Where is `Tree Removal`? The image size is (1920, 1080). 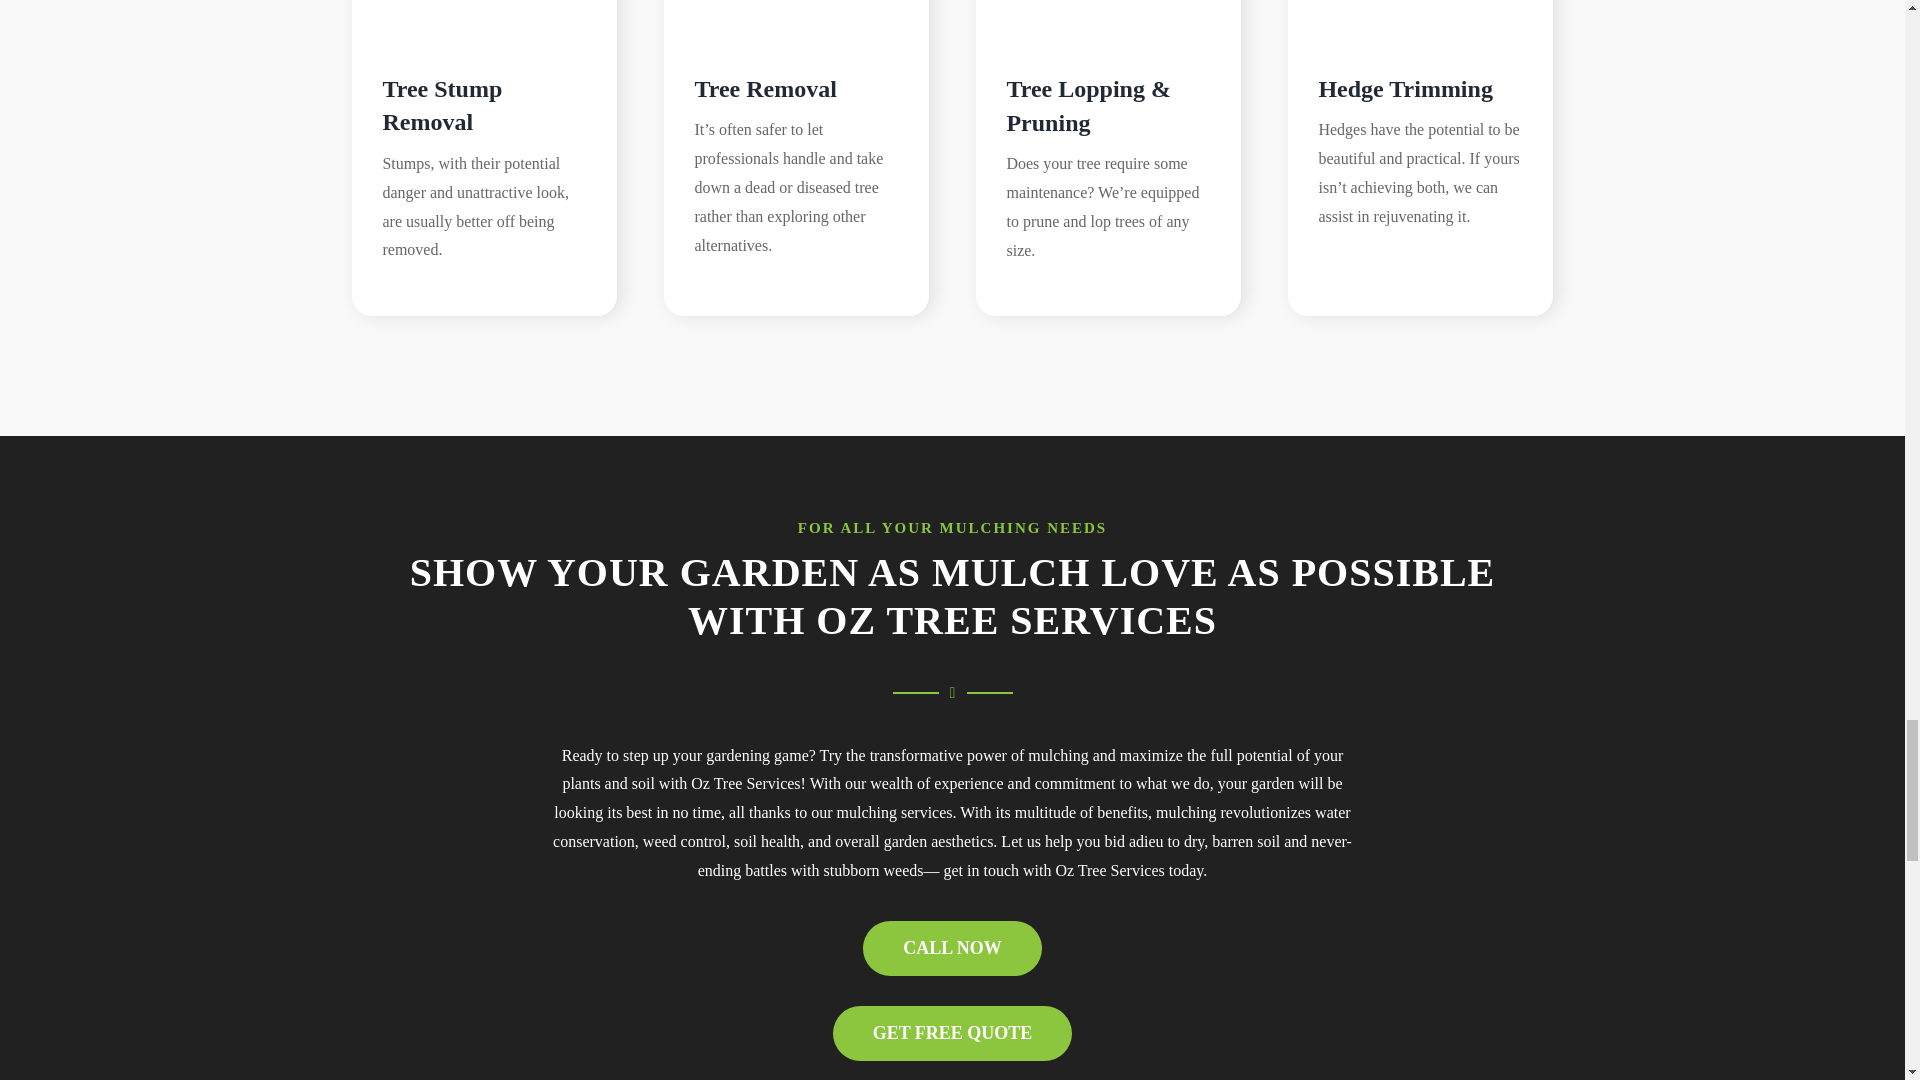 Tree Removal is located at coordinates (764, 88).